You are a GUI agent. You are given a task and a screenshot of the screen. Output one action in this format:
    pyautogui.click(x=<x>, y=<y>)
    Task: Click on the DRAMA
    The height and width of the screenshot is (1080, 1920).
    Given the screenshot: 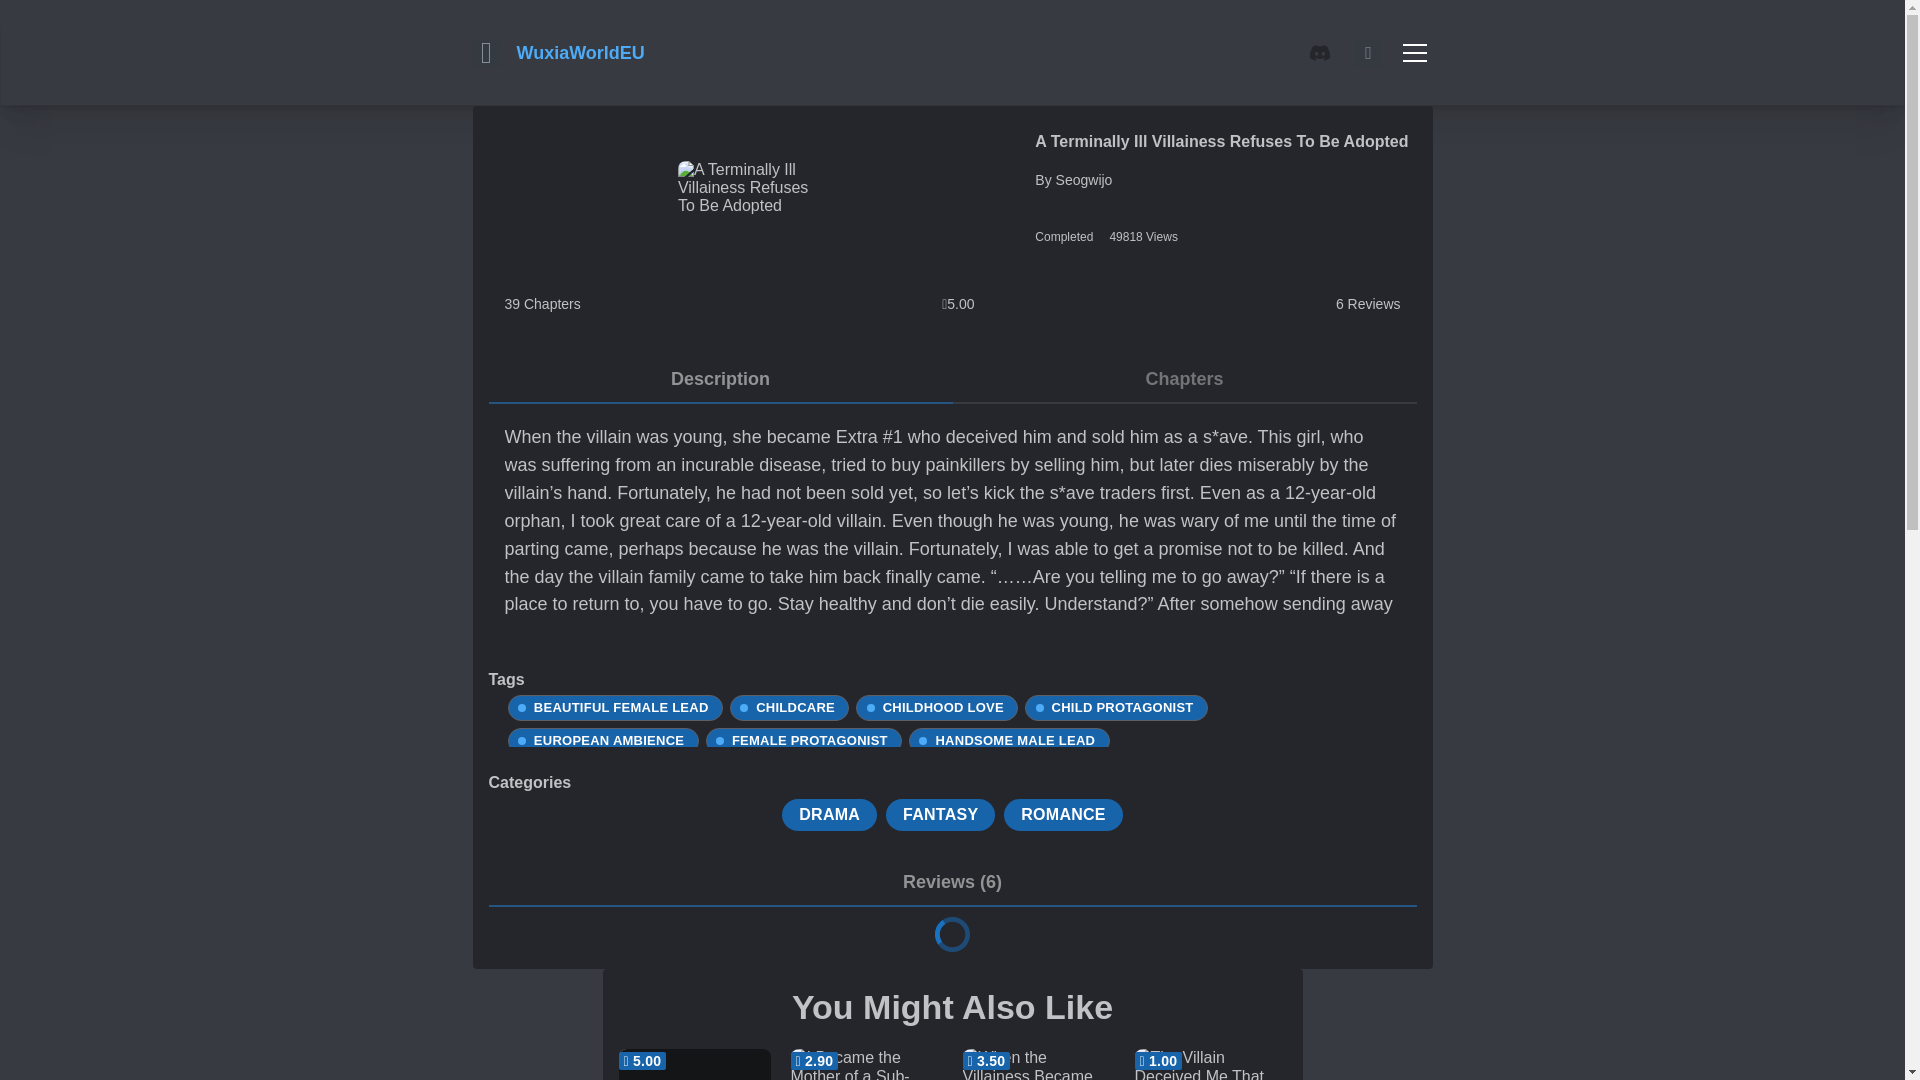 What is the action you would take?
    pyautogui.click(x=829, y=814)
    